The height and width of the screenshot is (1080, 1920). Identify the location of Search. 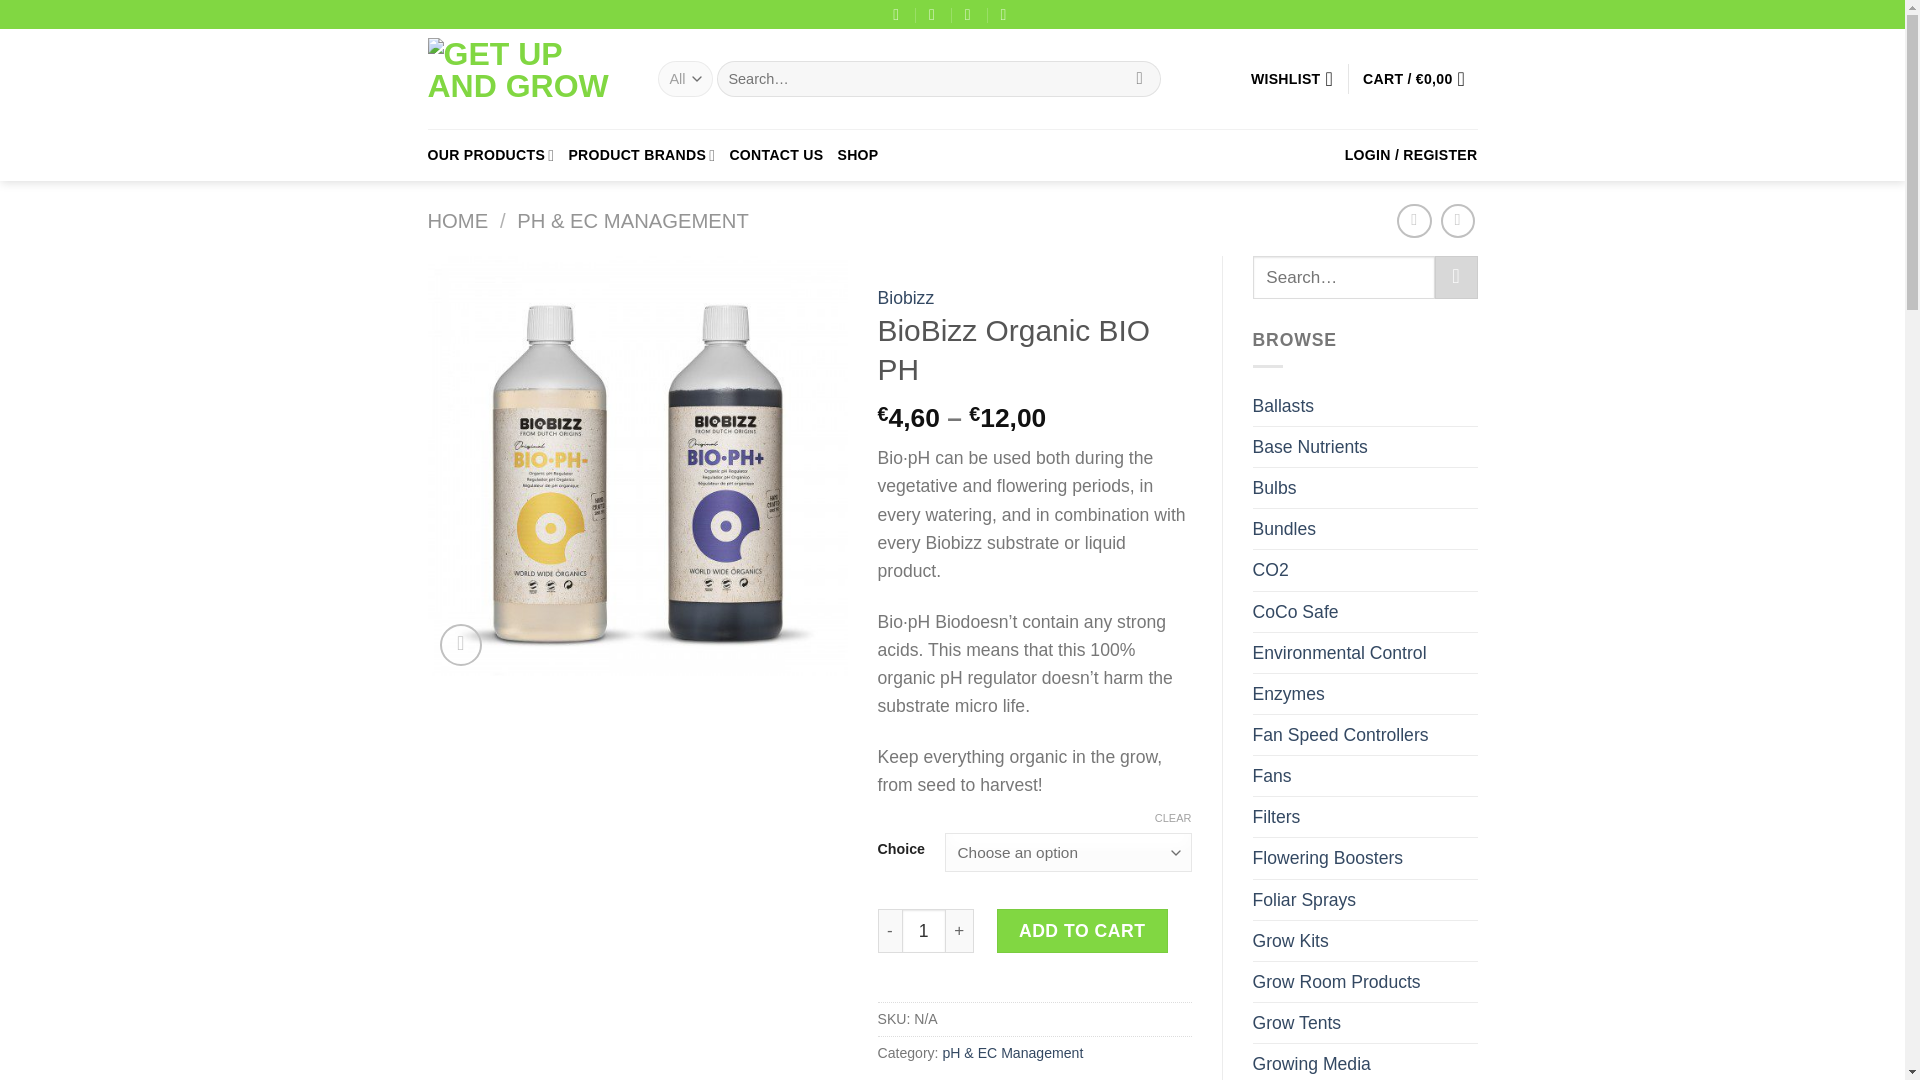
(1139, 79).